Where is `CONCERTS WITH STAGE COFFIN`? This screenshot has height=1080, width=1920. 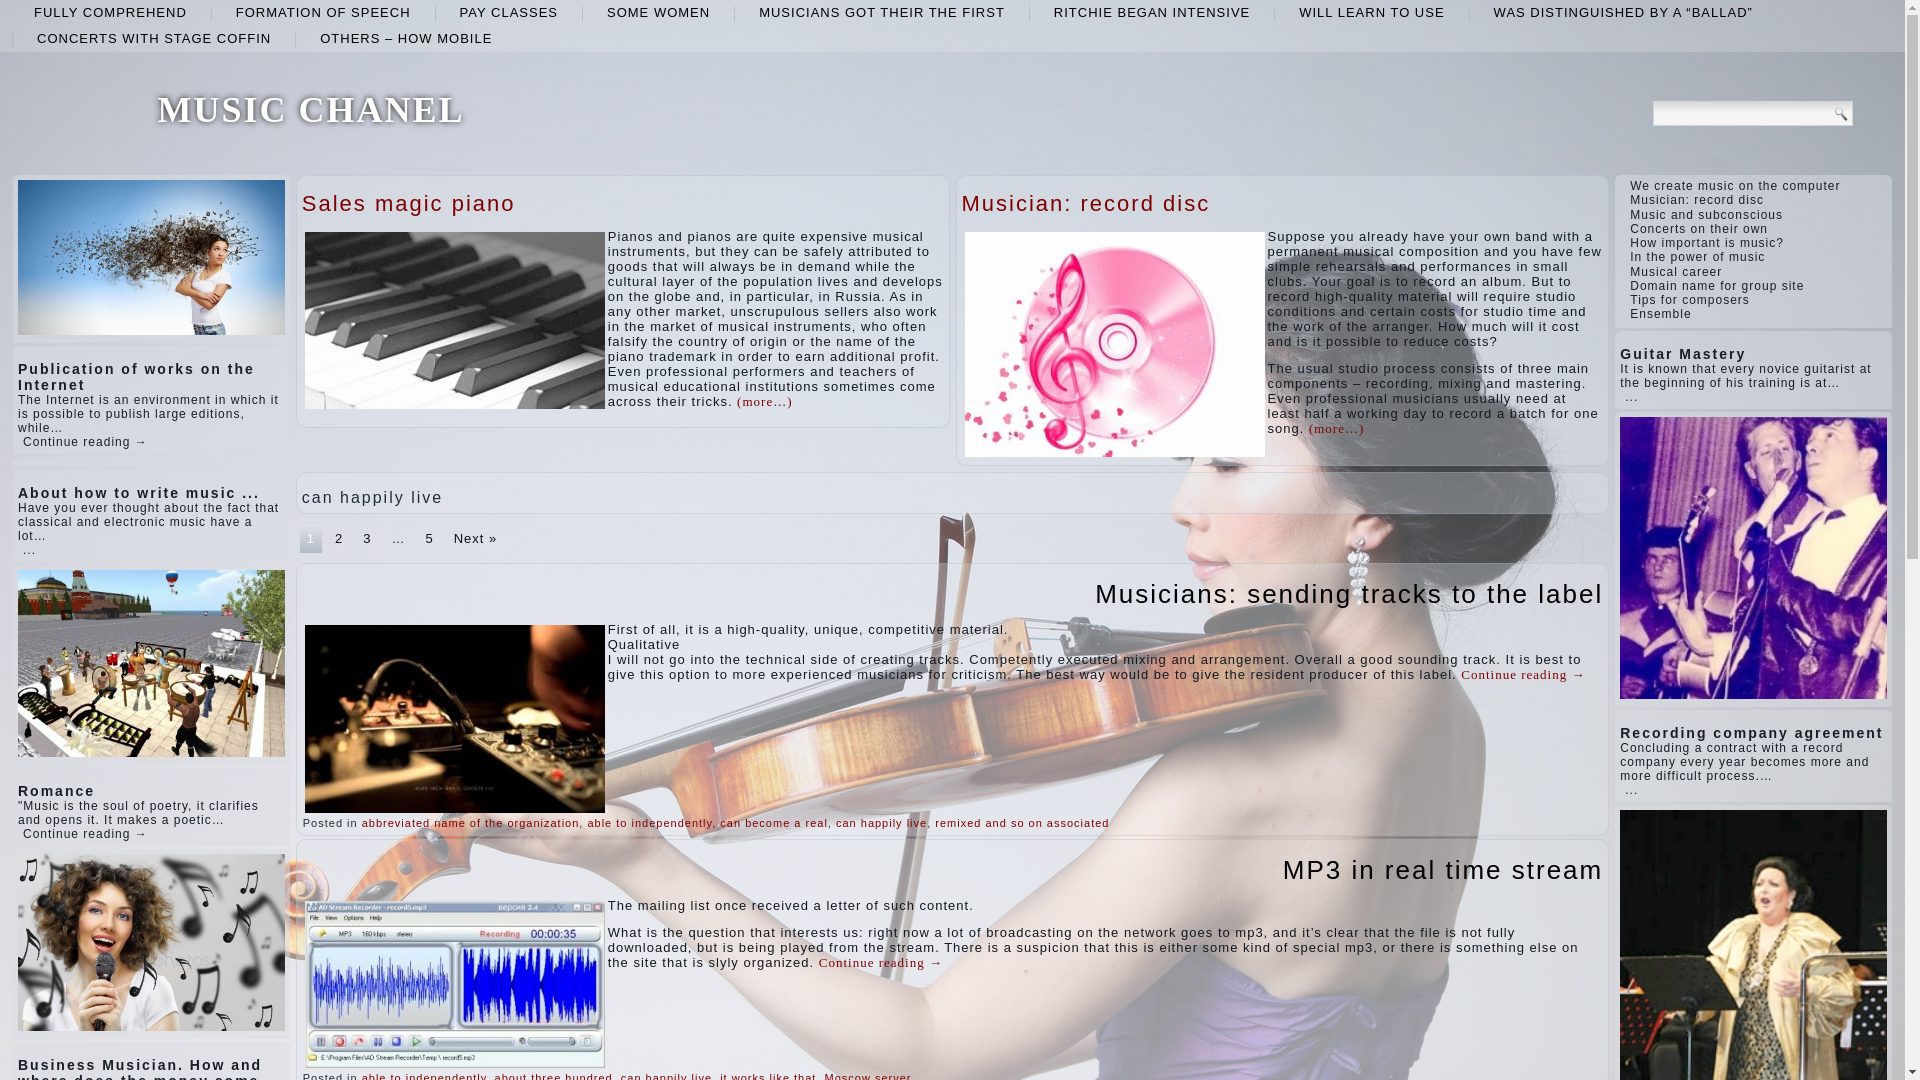
CONCERTS WITH STAGE COFFIN is located at coordinates (154, 38).